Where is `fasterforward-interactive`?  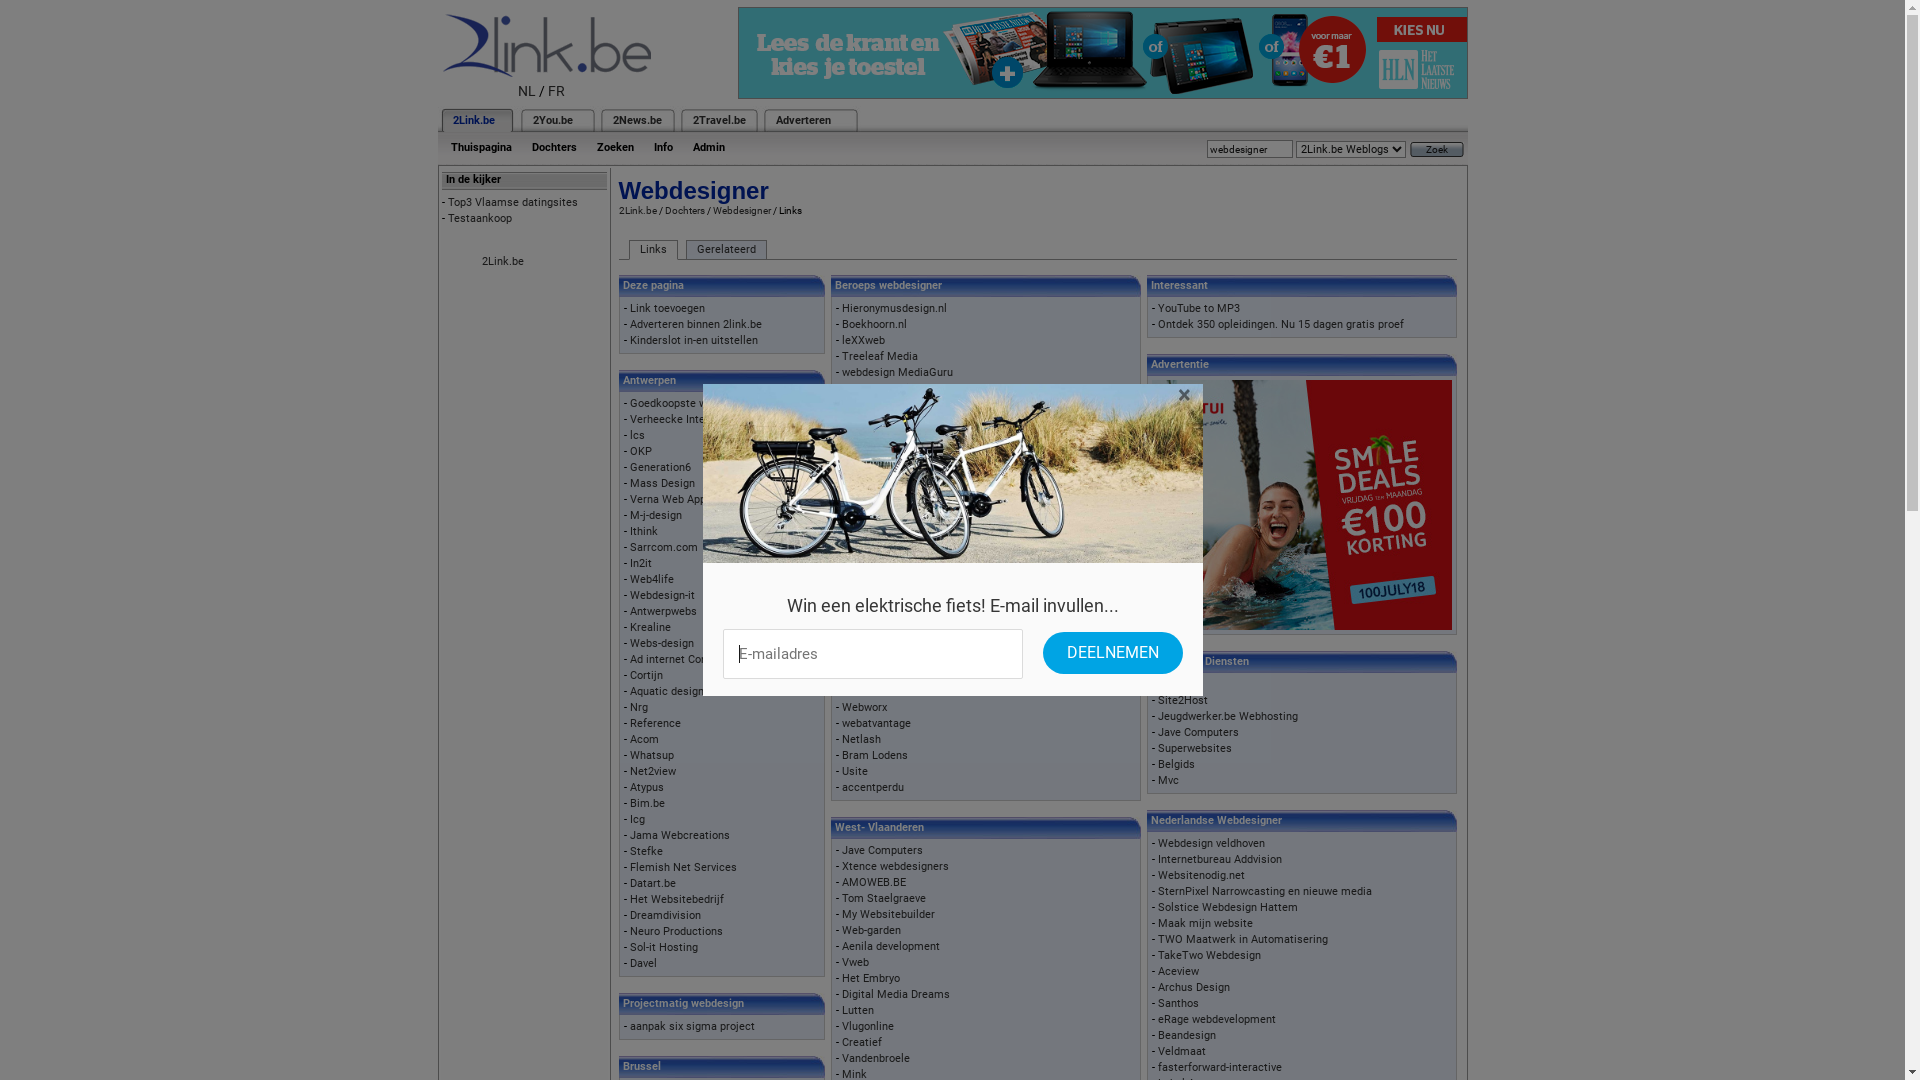 fasterforward-interactive is located at coordinates (1220, 1068).